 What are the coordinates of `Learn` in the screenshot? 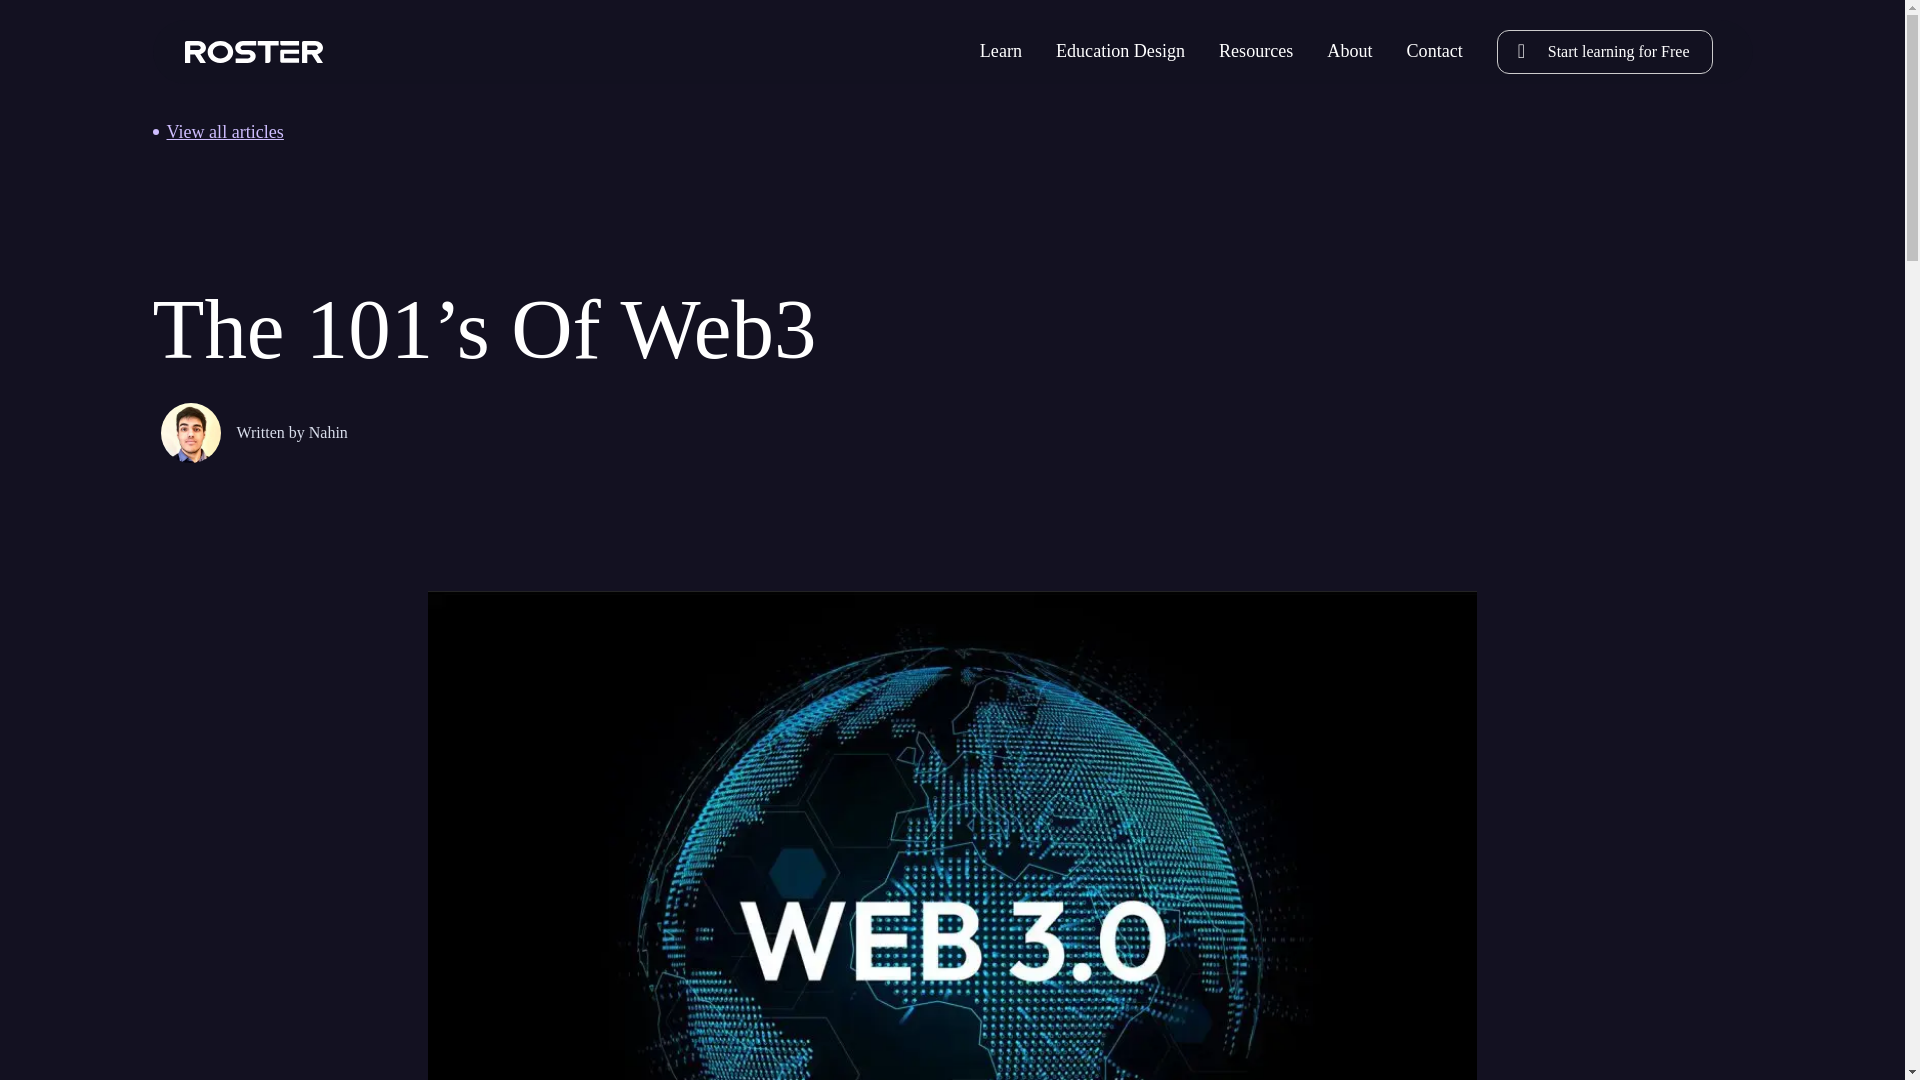 It's located at (1000, 51).